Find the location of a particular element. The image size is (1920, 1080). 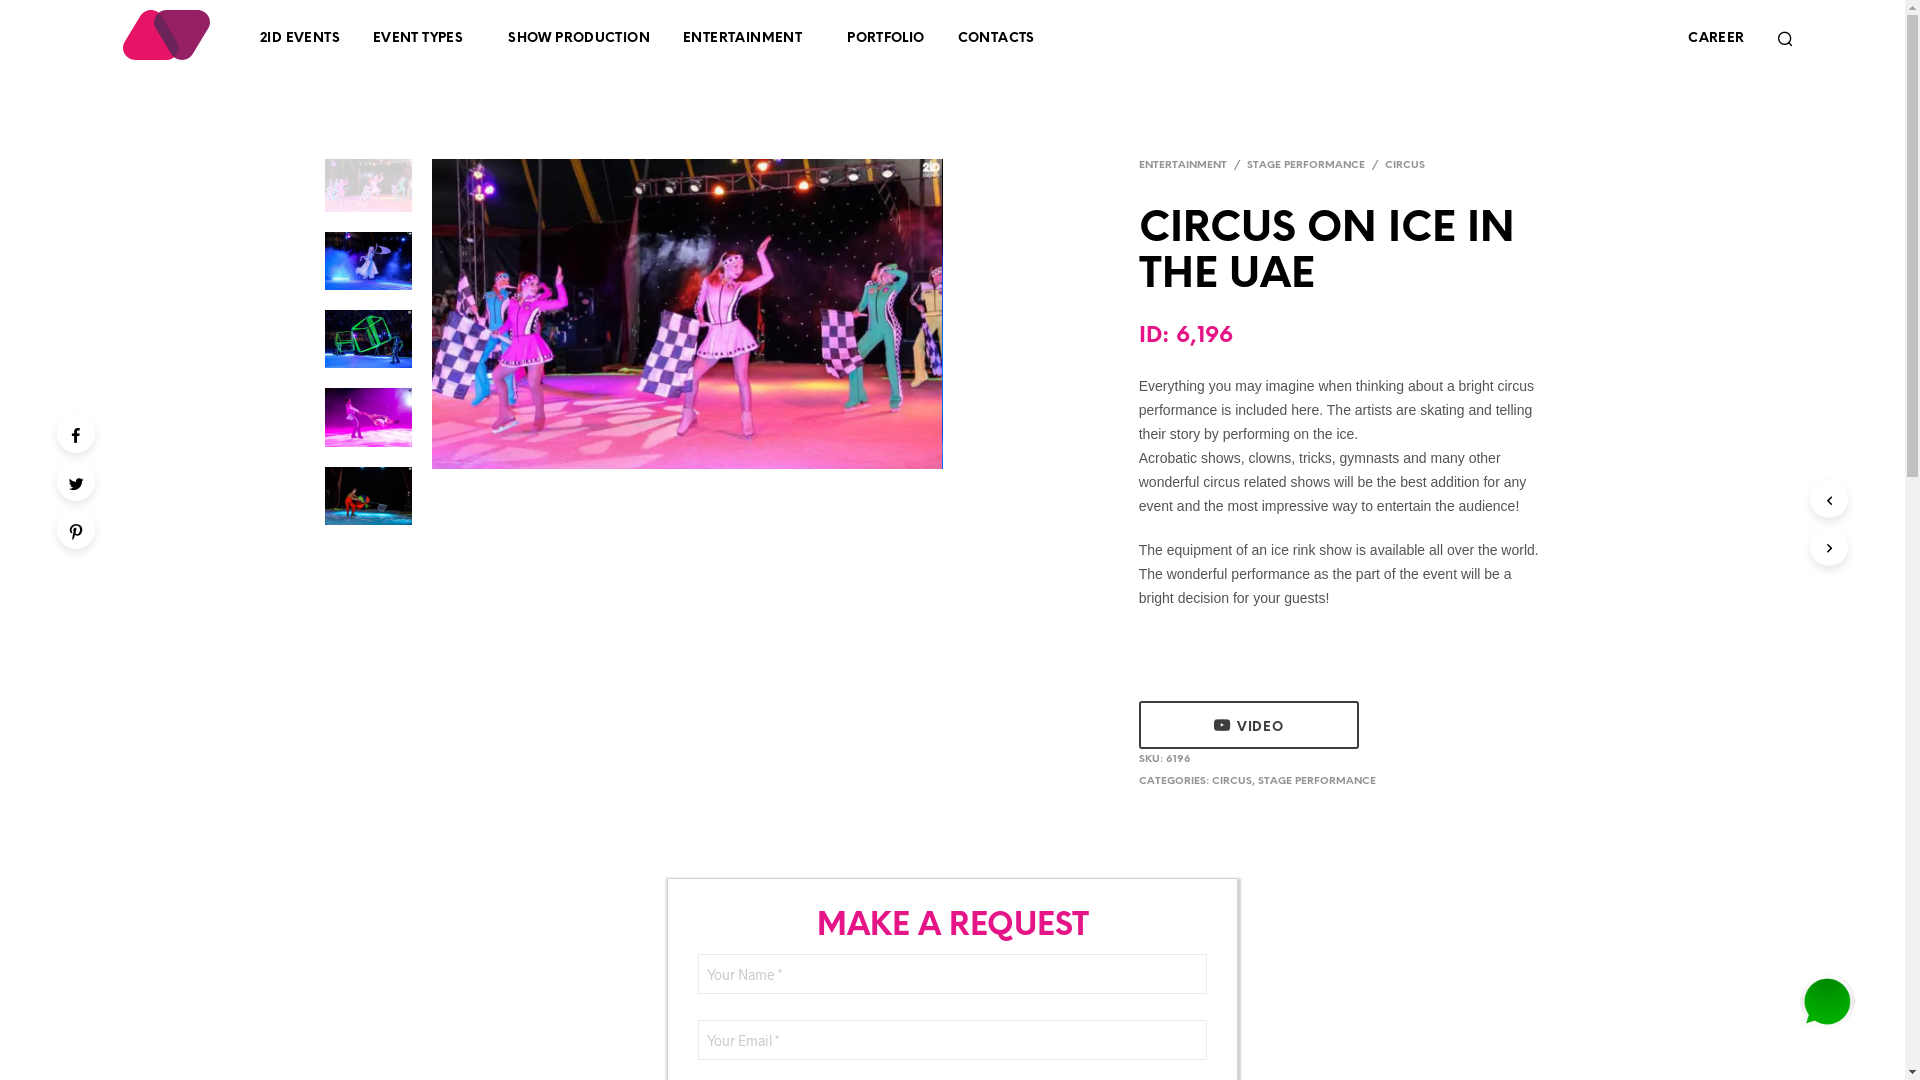

STAGE PERFORMANCE is located at coordinates (1306, 166).